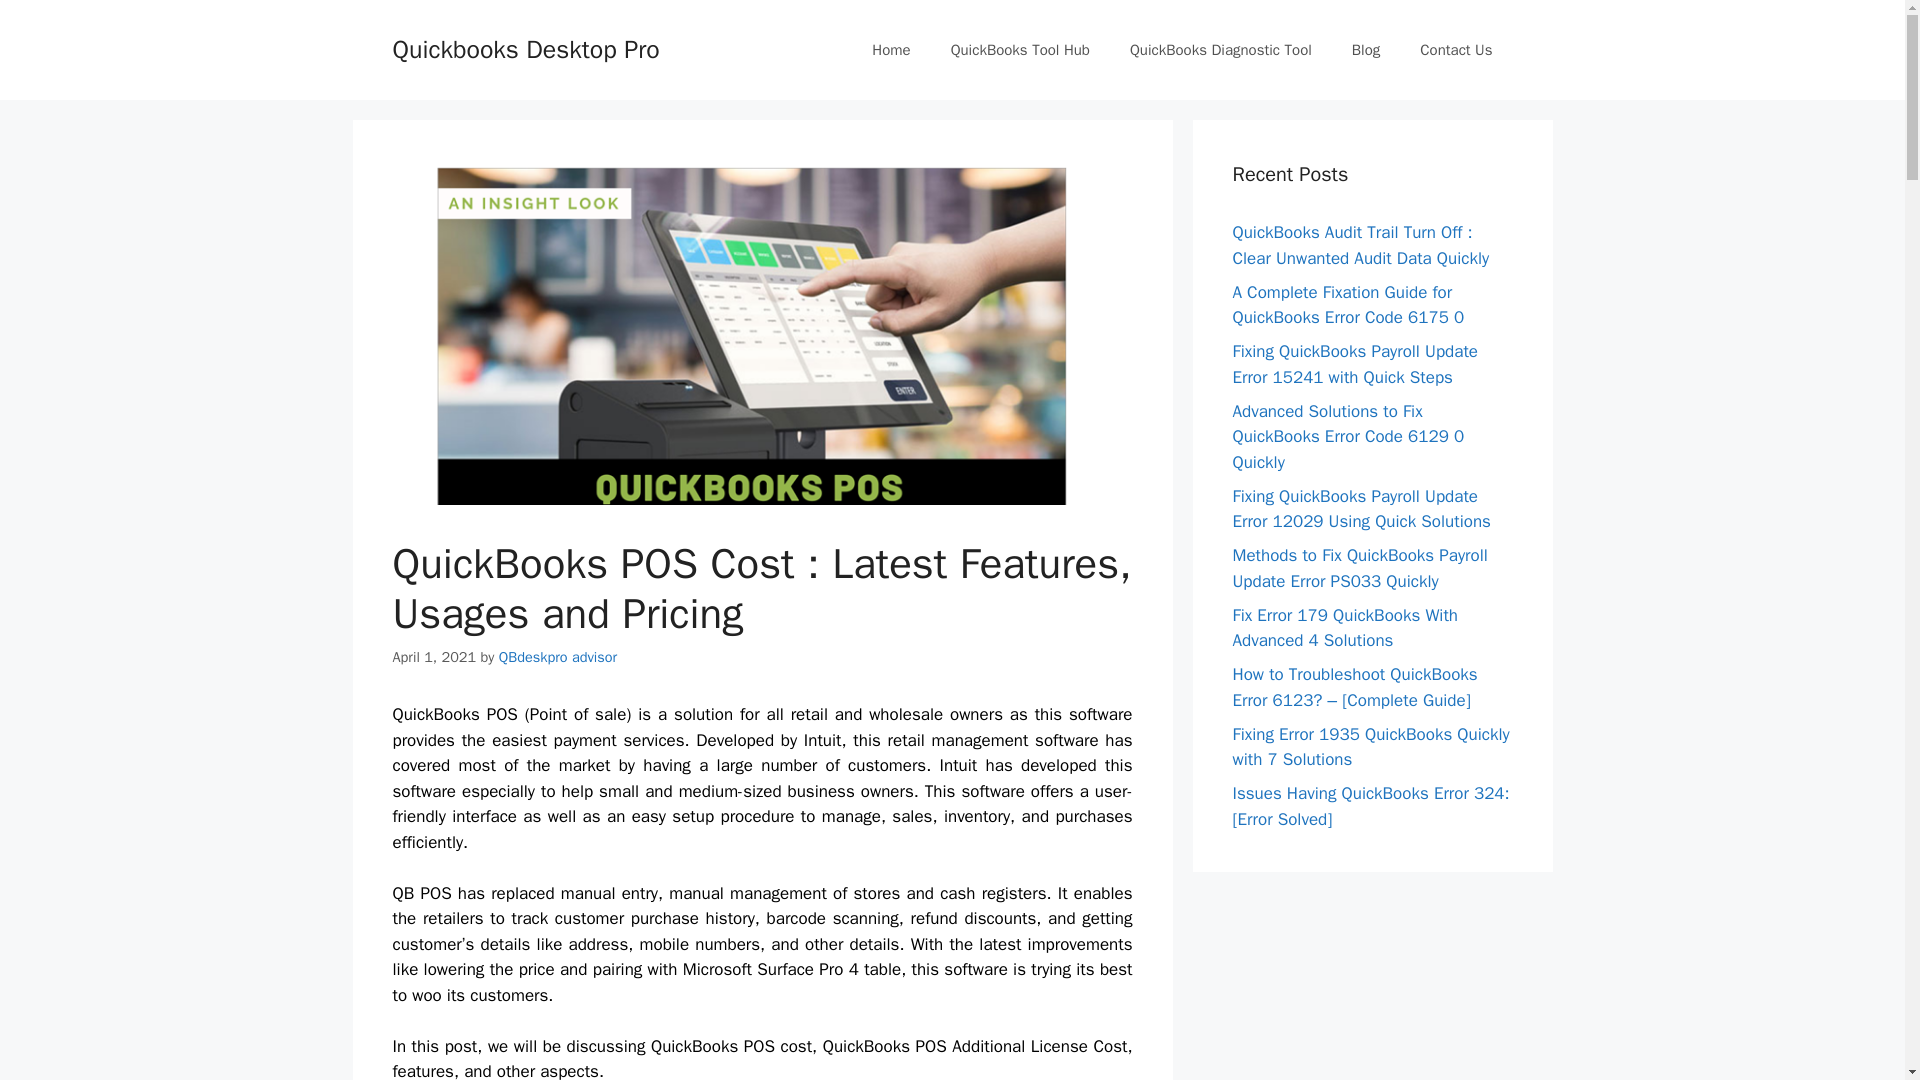 The width and height of the screenshot is (1920, 1080). What do you see at coordinates (1366, 50) in the screenshot?
I see `Blog` at bounding box center [1366, 50].